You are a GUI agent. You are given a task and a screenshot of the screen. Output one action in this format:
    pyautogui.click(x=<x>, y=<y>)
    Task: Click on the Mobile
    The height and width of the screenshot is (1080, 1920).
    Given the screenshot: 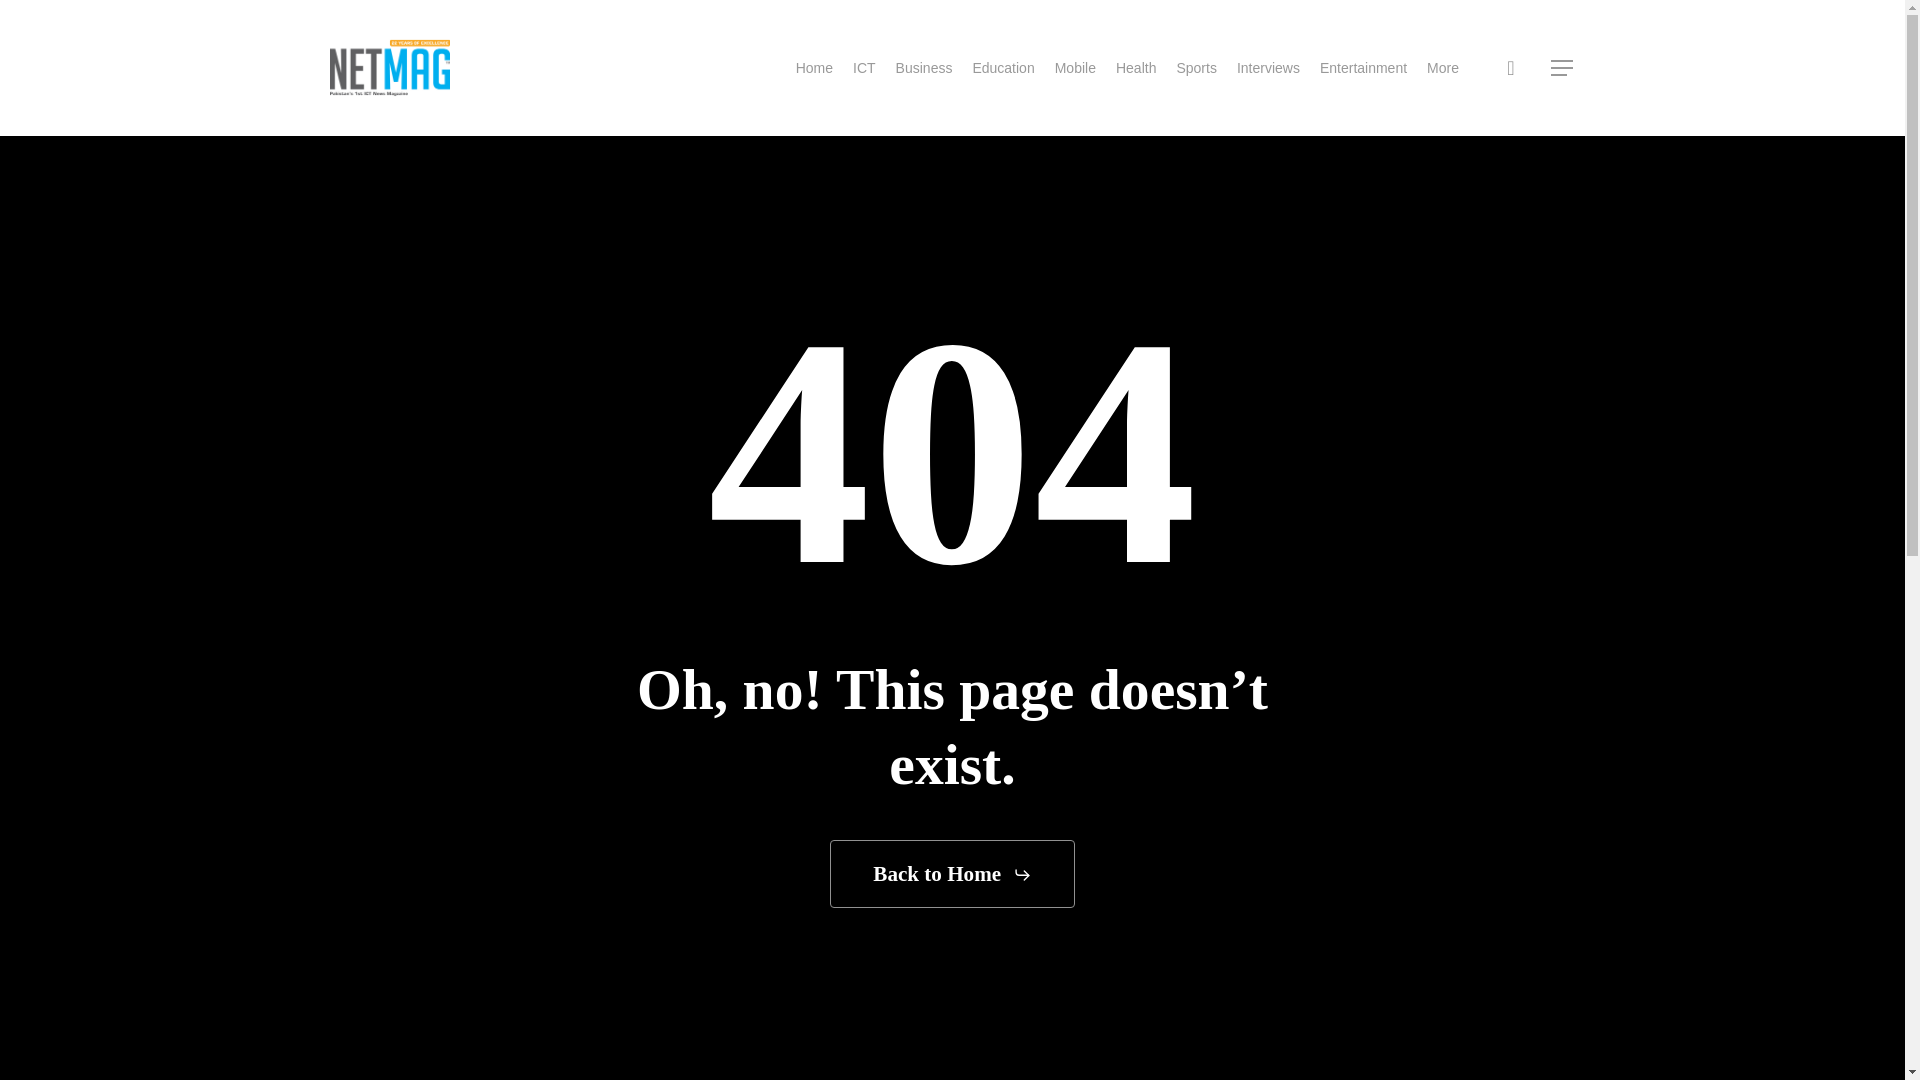 What is the action you would take?
    pyautogui.click(x=1075, y=68)
    